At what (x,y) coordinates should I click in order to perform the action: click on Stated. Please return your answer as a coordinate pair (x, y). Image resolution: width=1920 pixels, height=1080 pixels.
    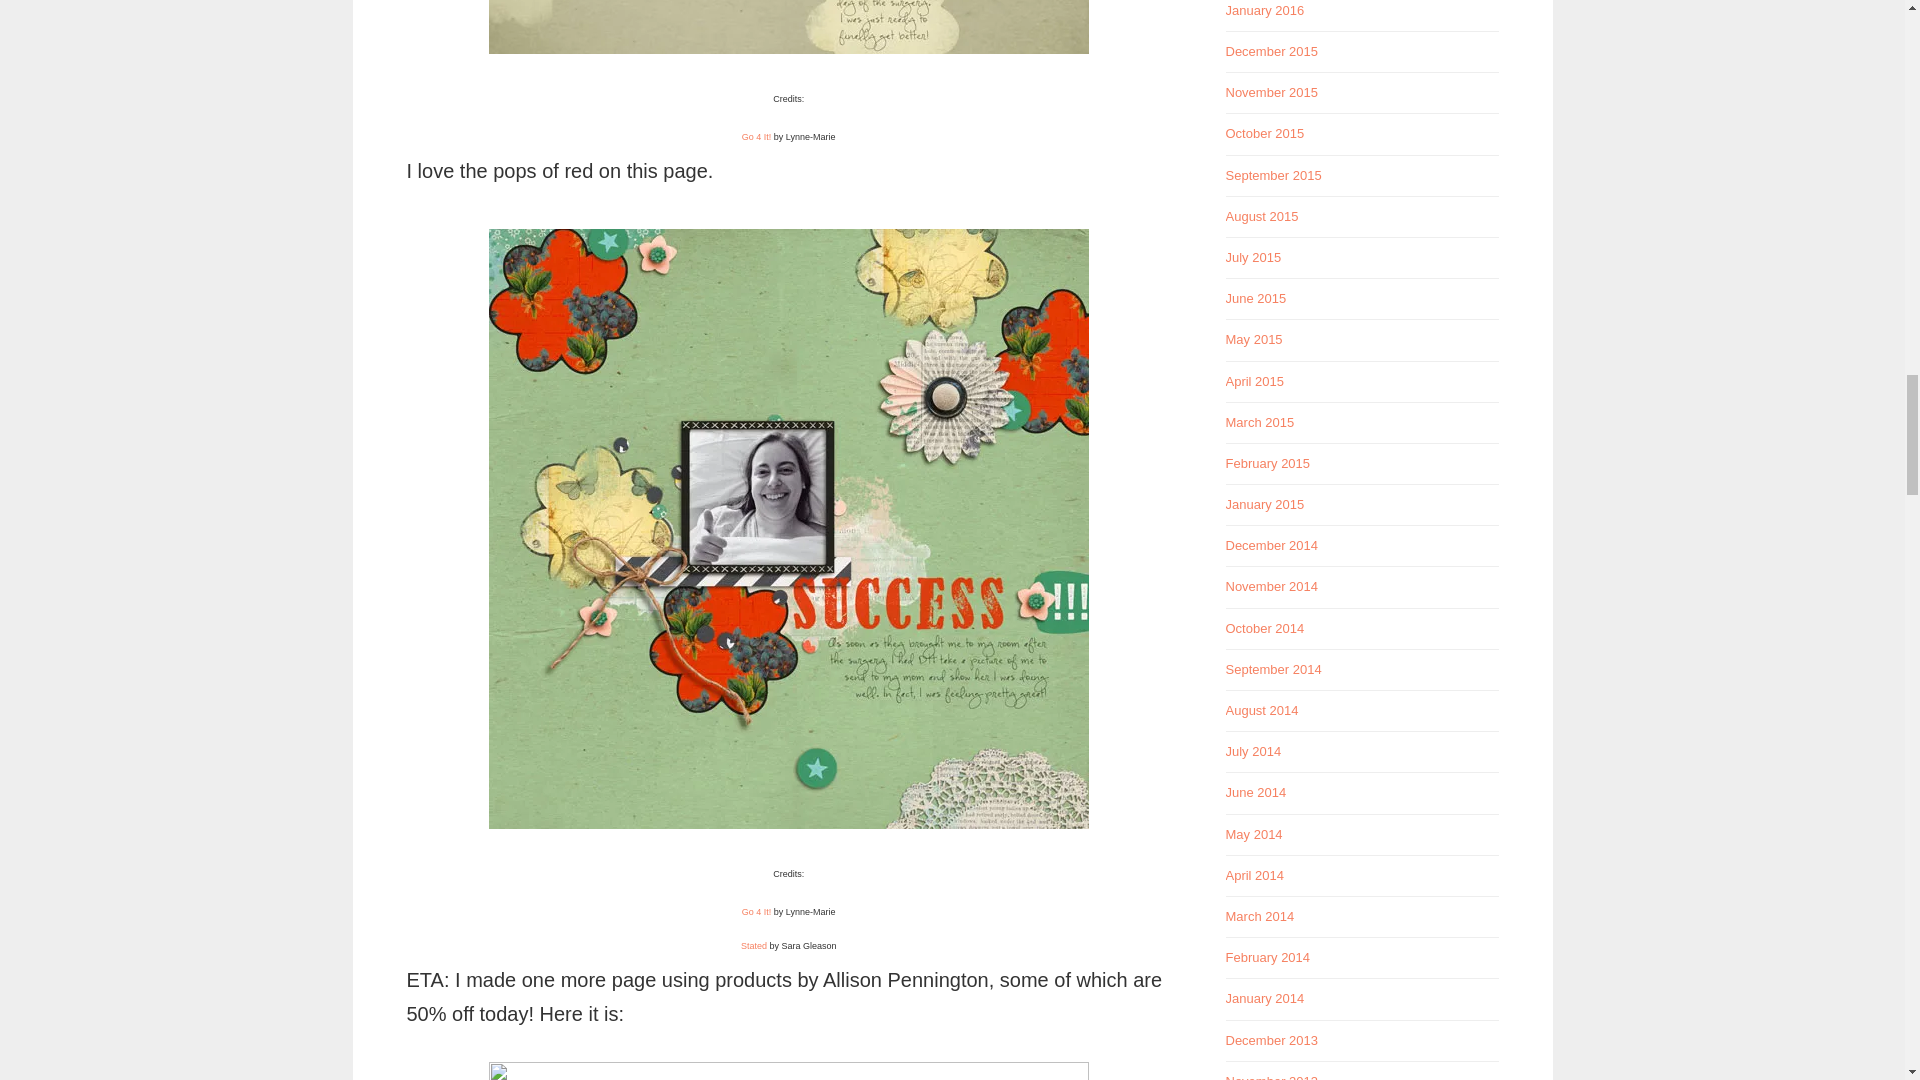
    Looking at the image, I should click on (754, 946).